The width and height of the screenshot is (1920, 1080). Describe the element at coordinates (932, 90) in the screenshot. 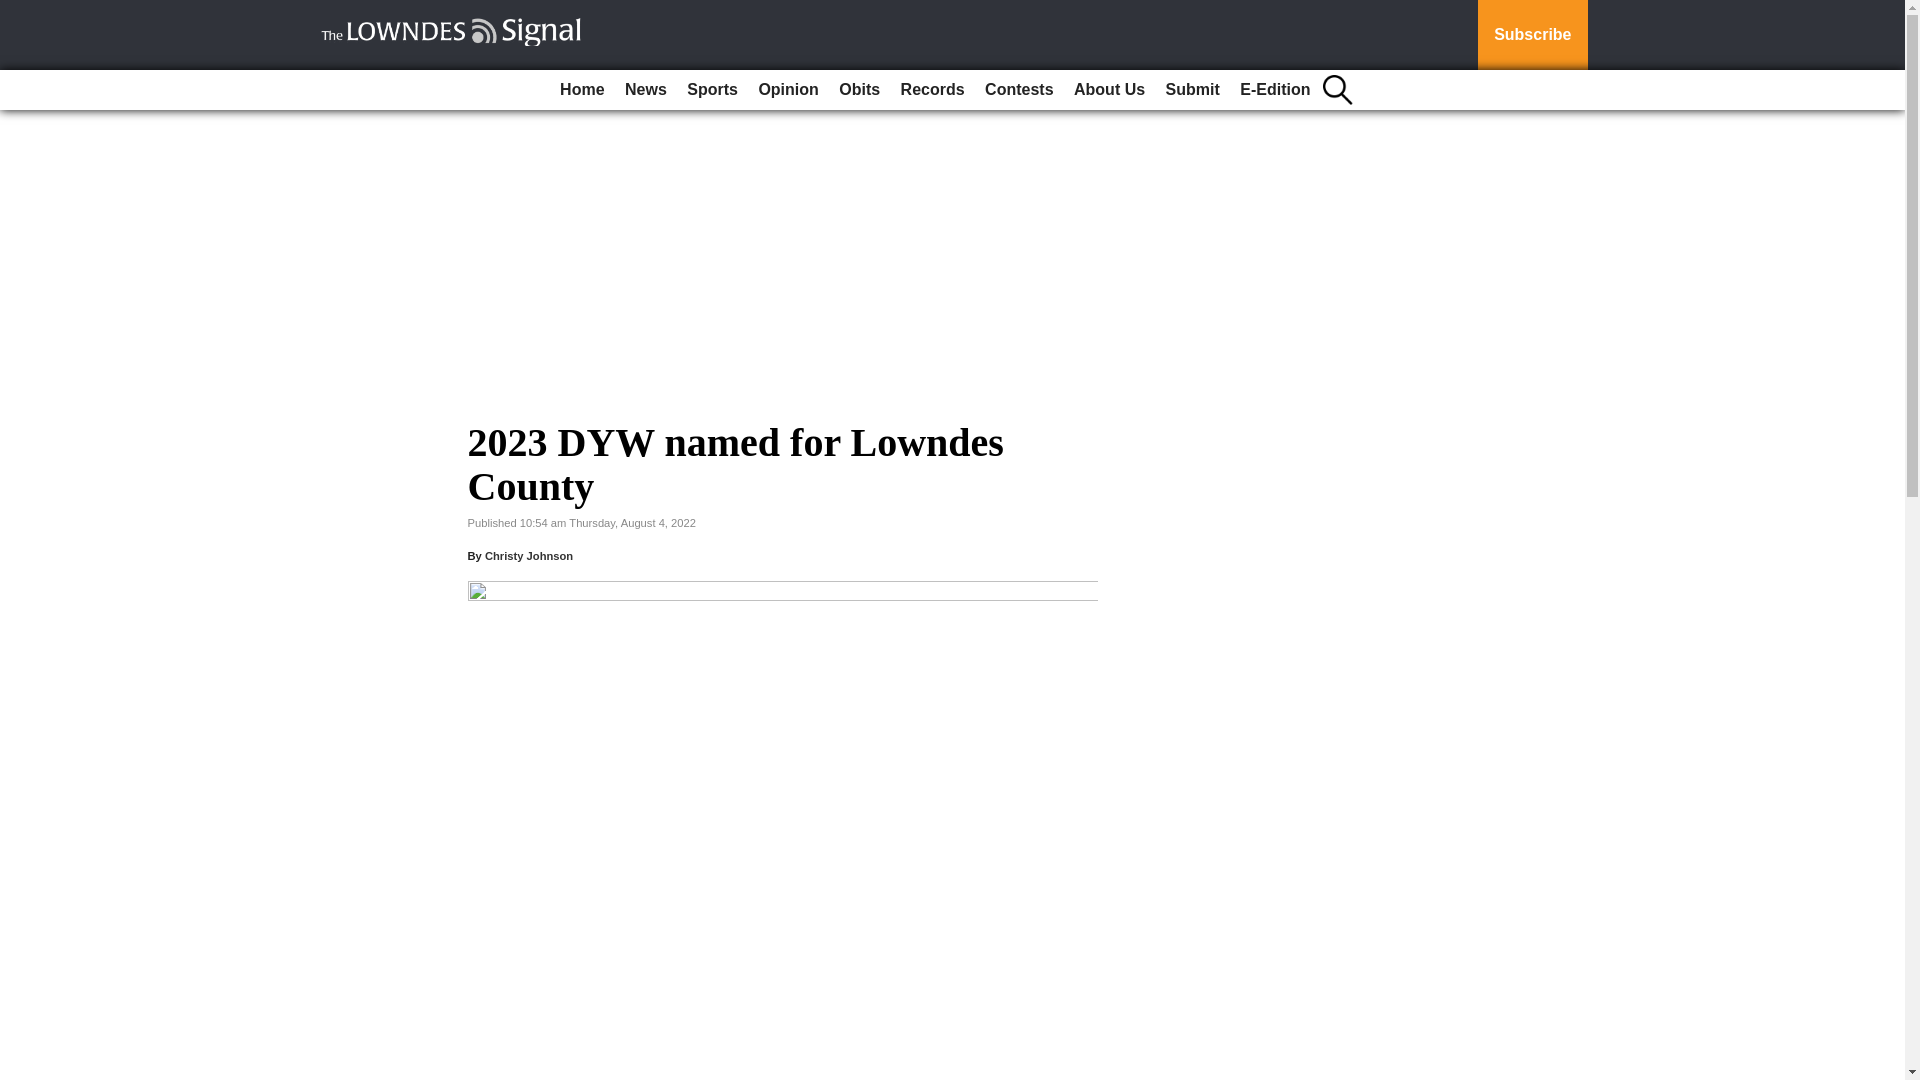

I see `Records` at that location.